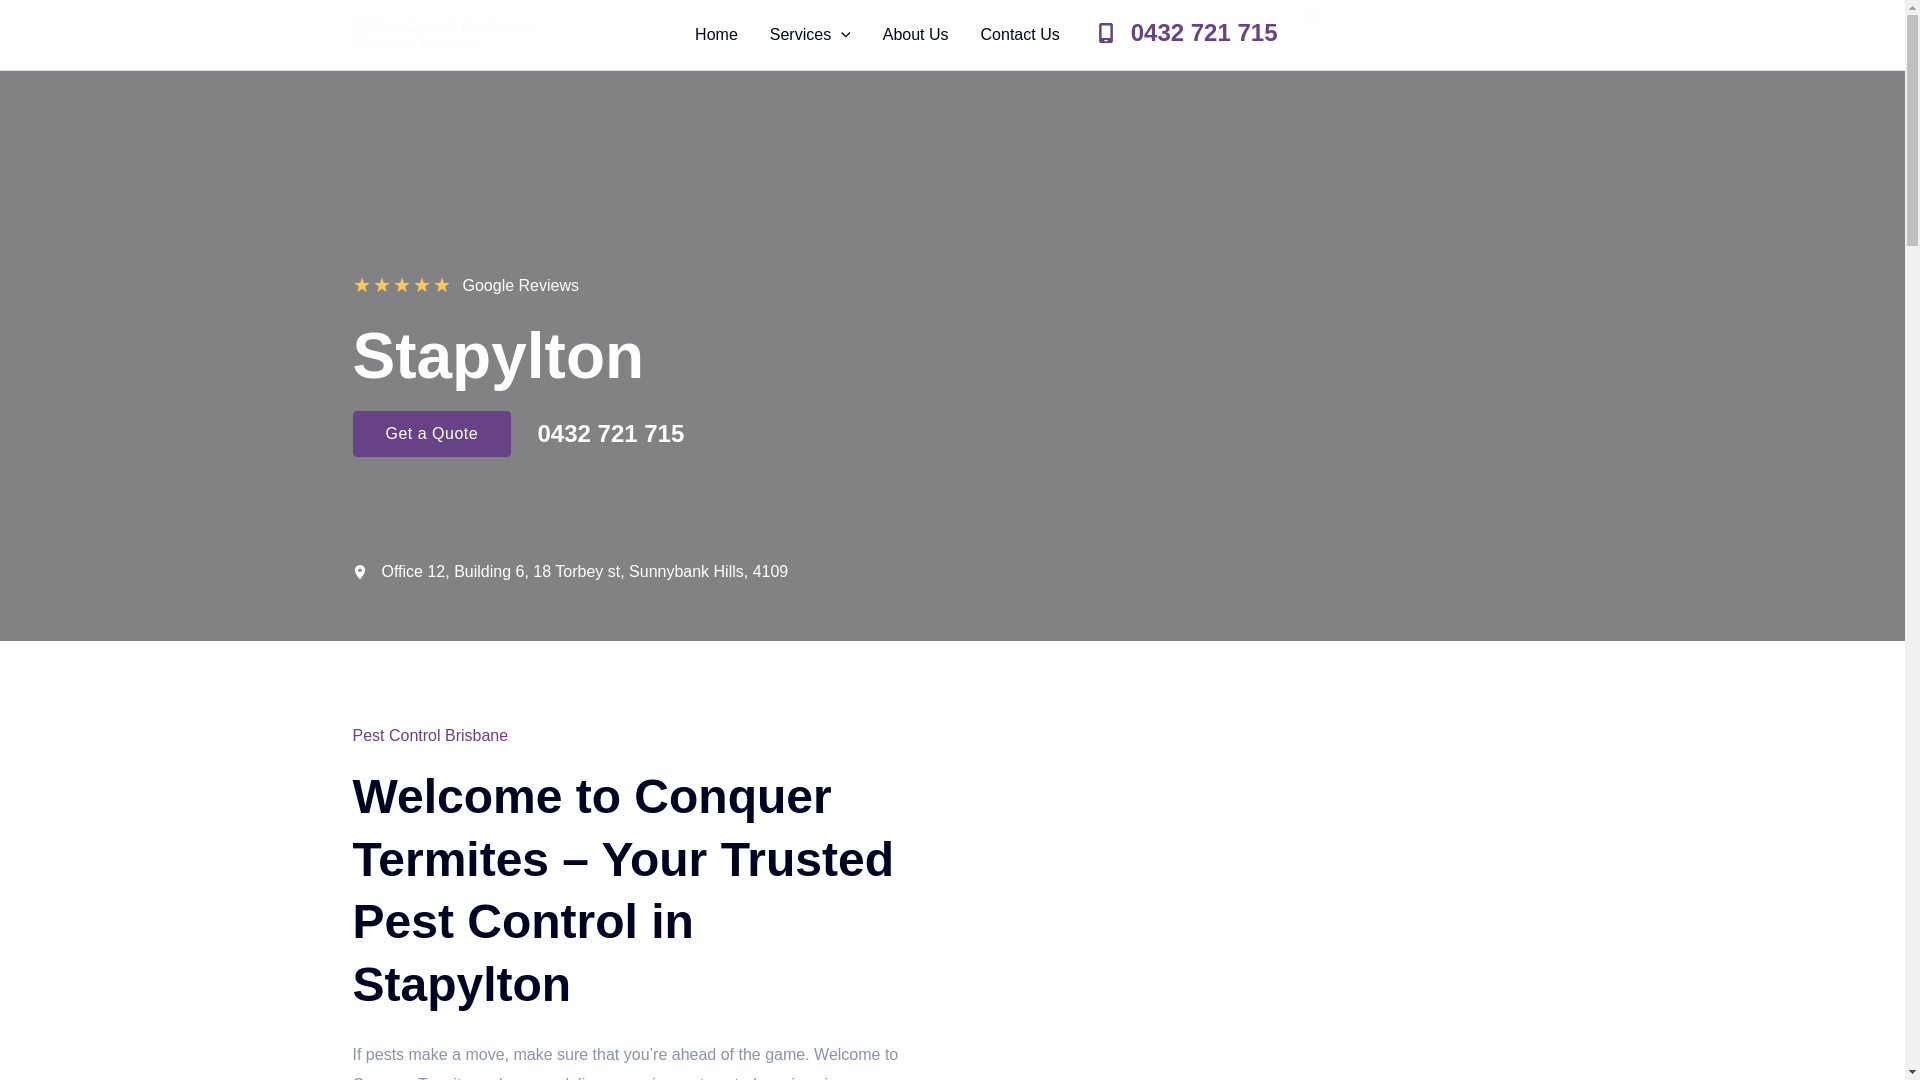 The width and height of the screenshot is (1920, 1080). What do you see at coordinates (916, 35) in the screenshot?
I see `About Us` at bounding box center [916, 35].